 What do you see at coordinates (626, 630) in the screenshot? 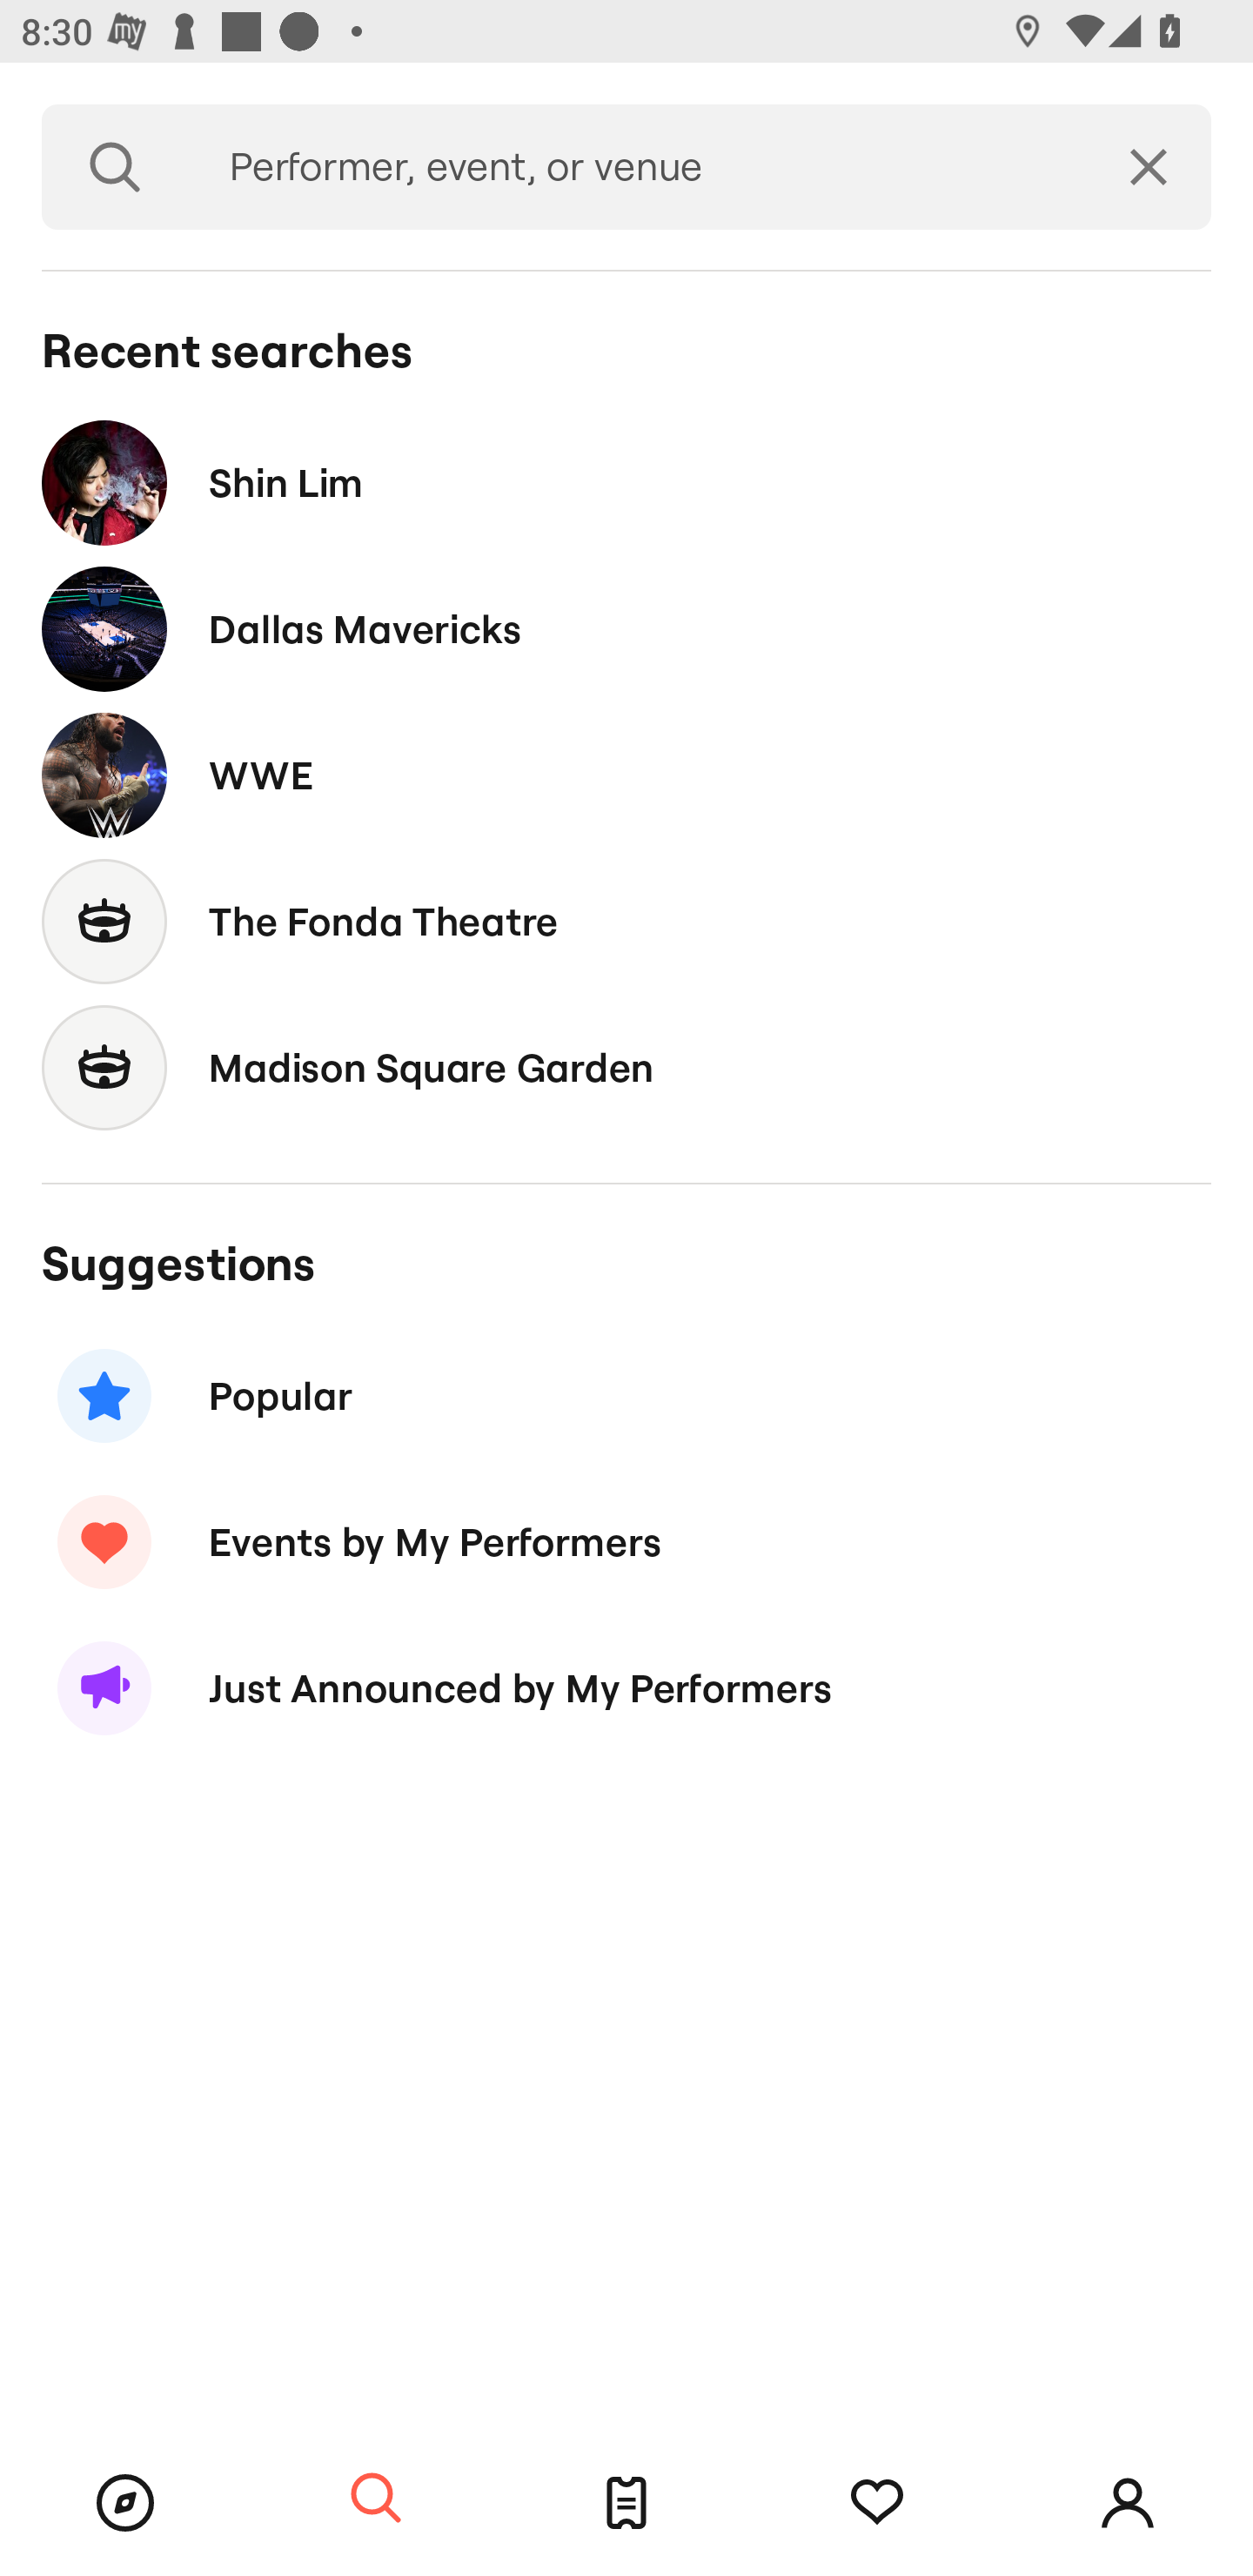
I see `Dallas Mavericks` at bounding box center [626, 630].